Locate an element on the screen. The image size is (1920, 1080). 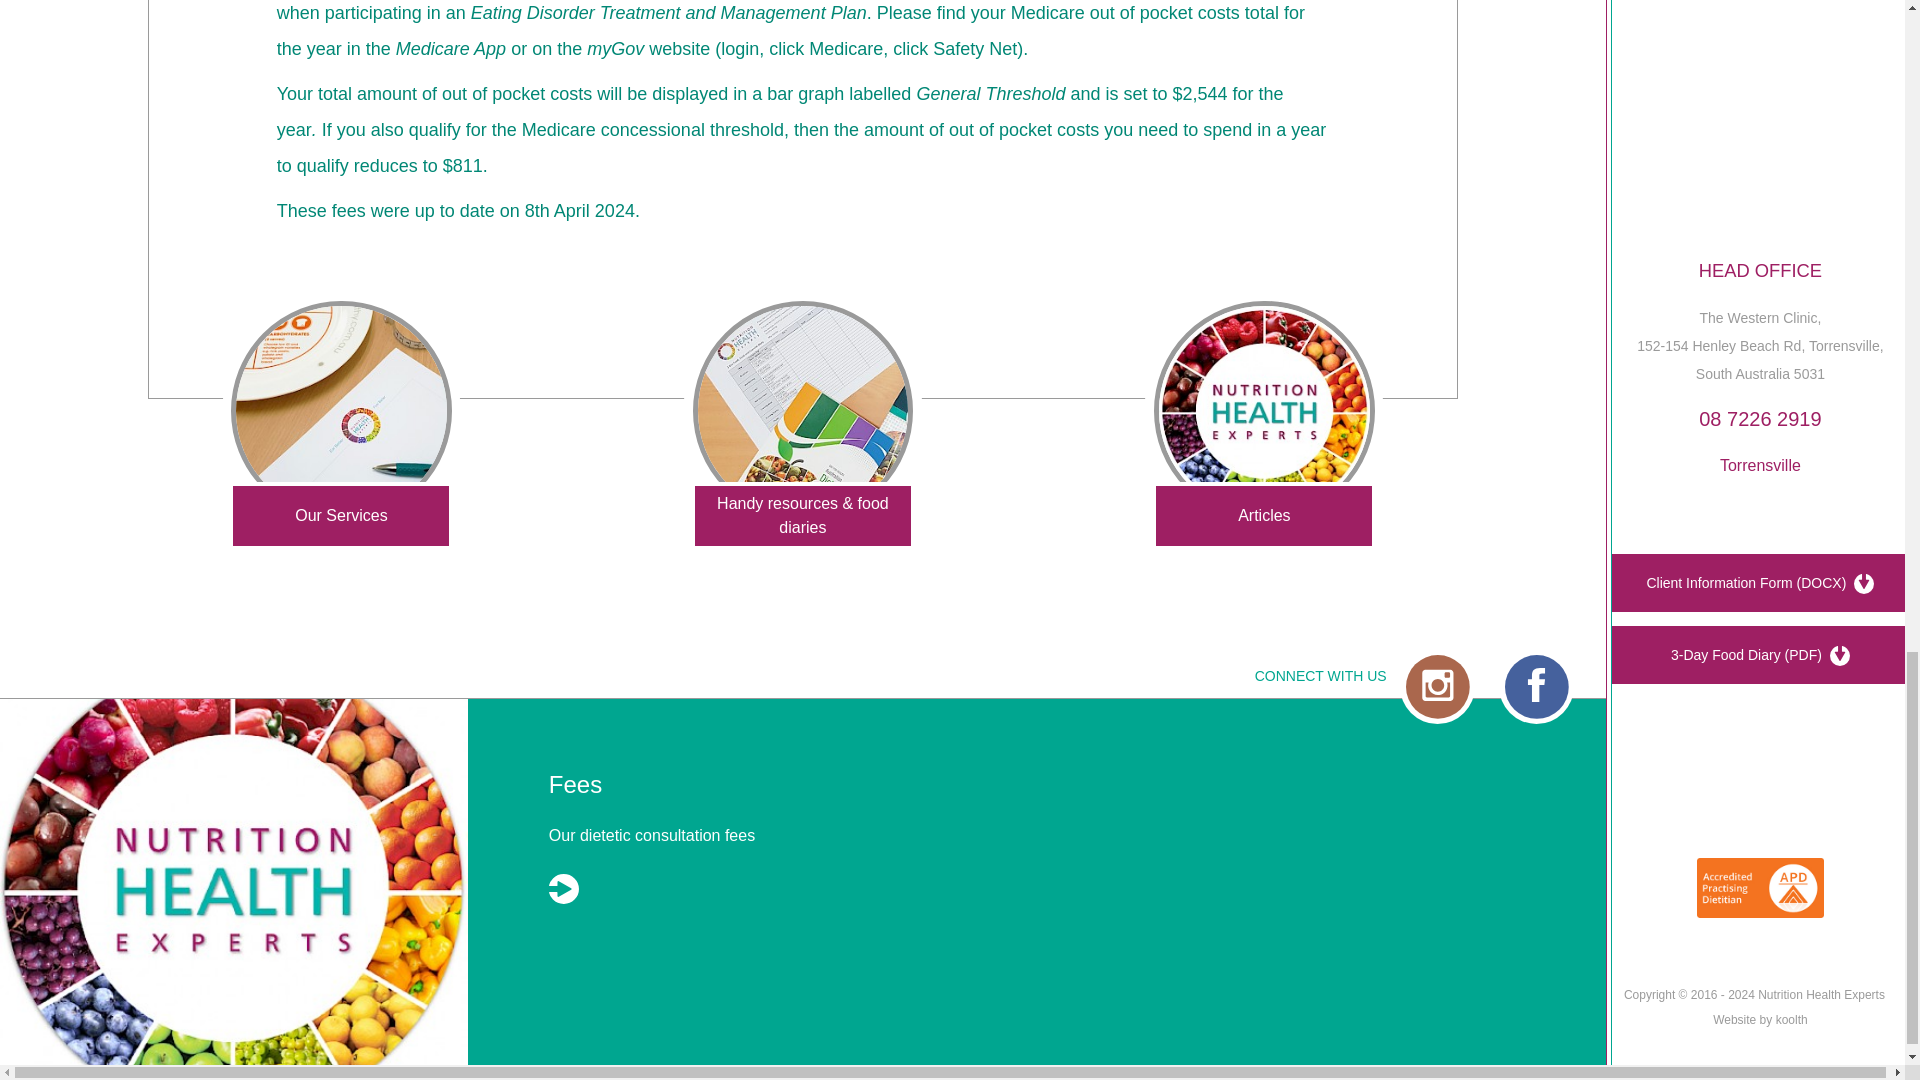
Connect with Nutrition Health Experts on Facebook is located at coordinates (1536, 690).